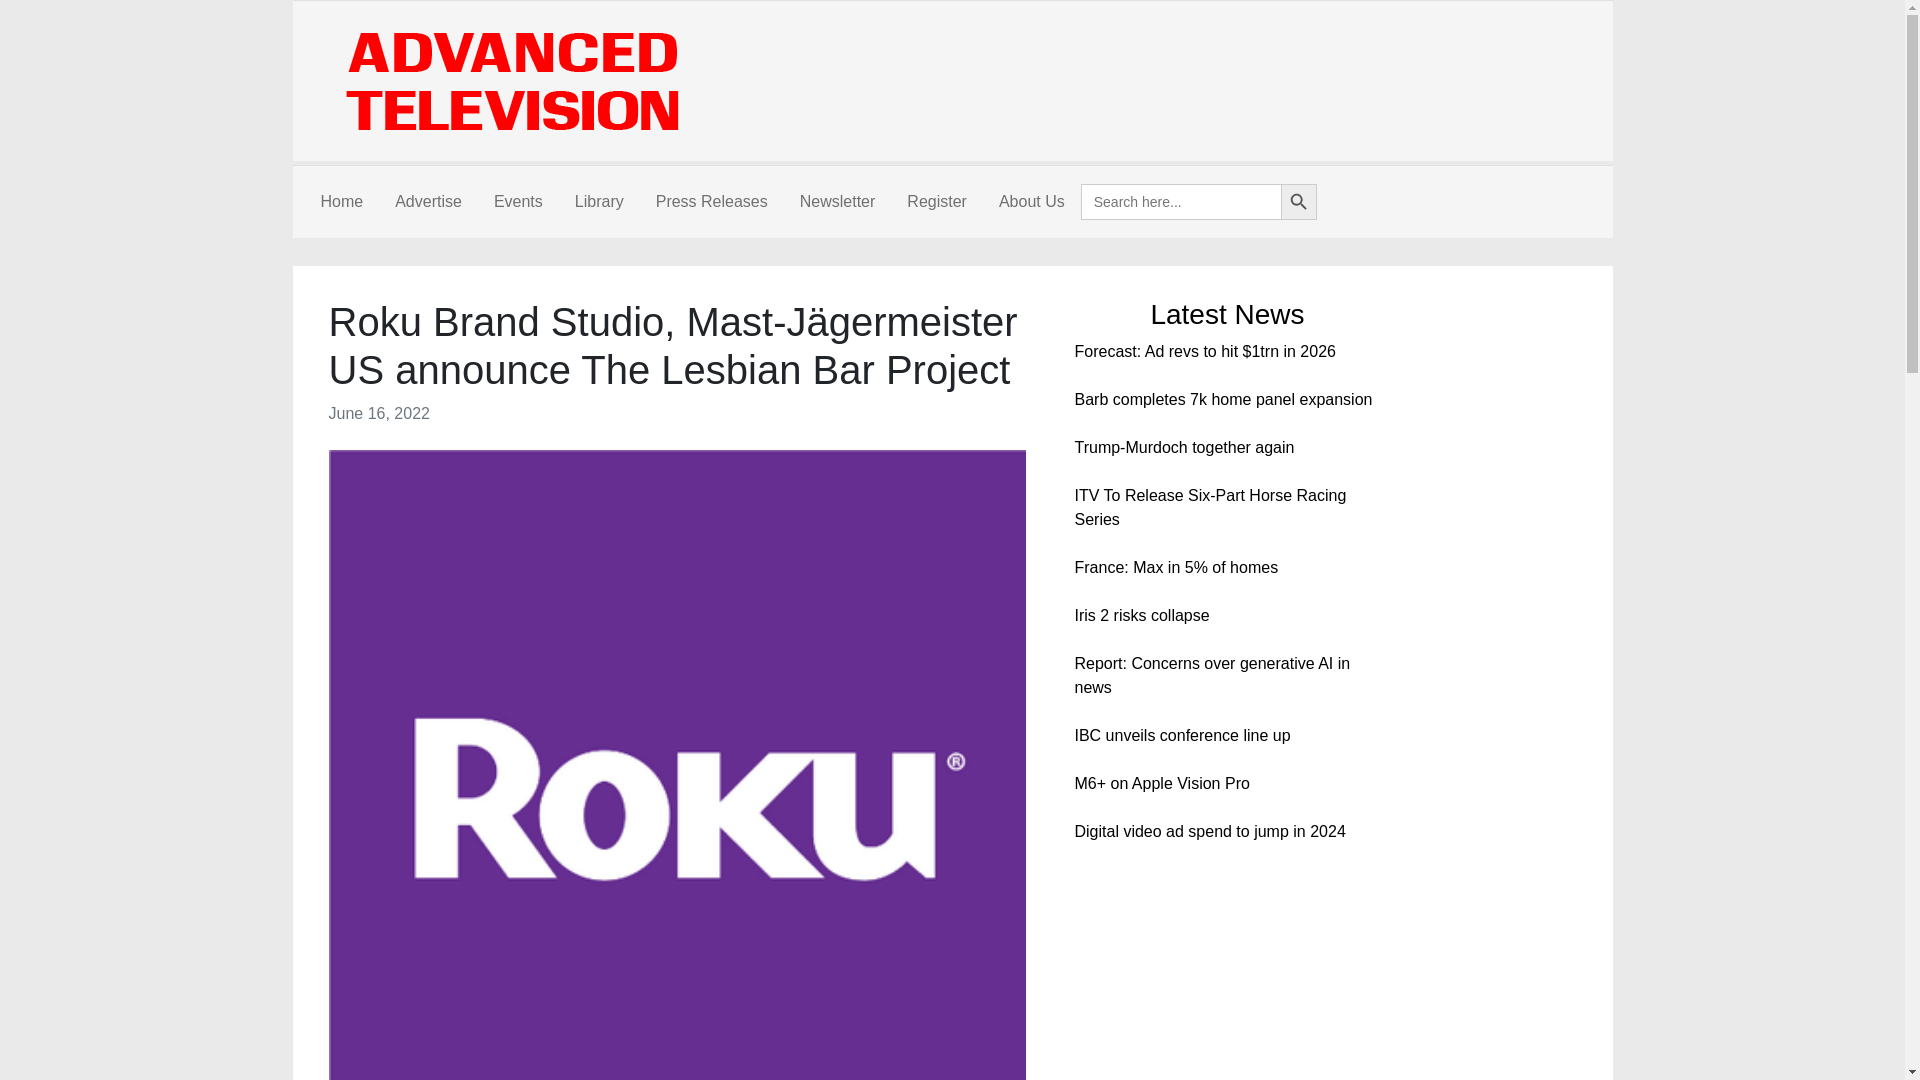 Image resolution: width=1920 pixels, height=1080 pixels. What do you see at coordinates (598, 202) in the screenshot?
I see `Library` at bounding box center [598, 202].